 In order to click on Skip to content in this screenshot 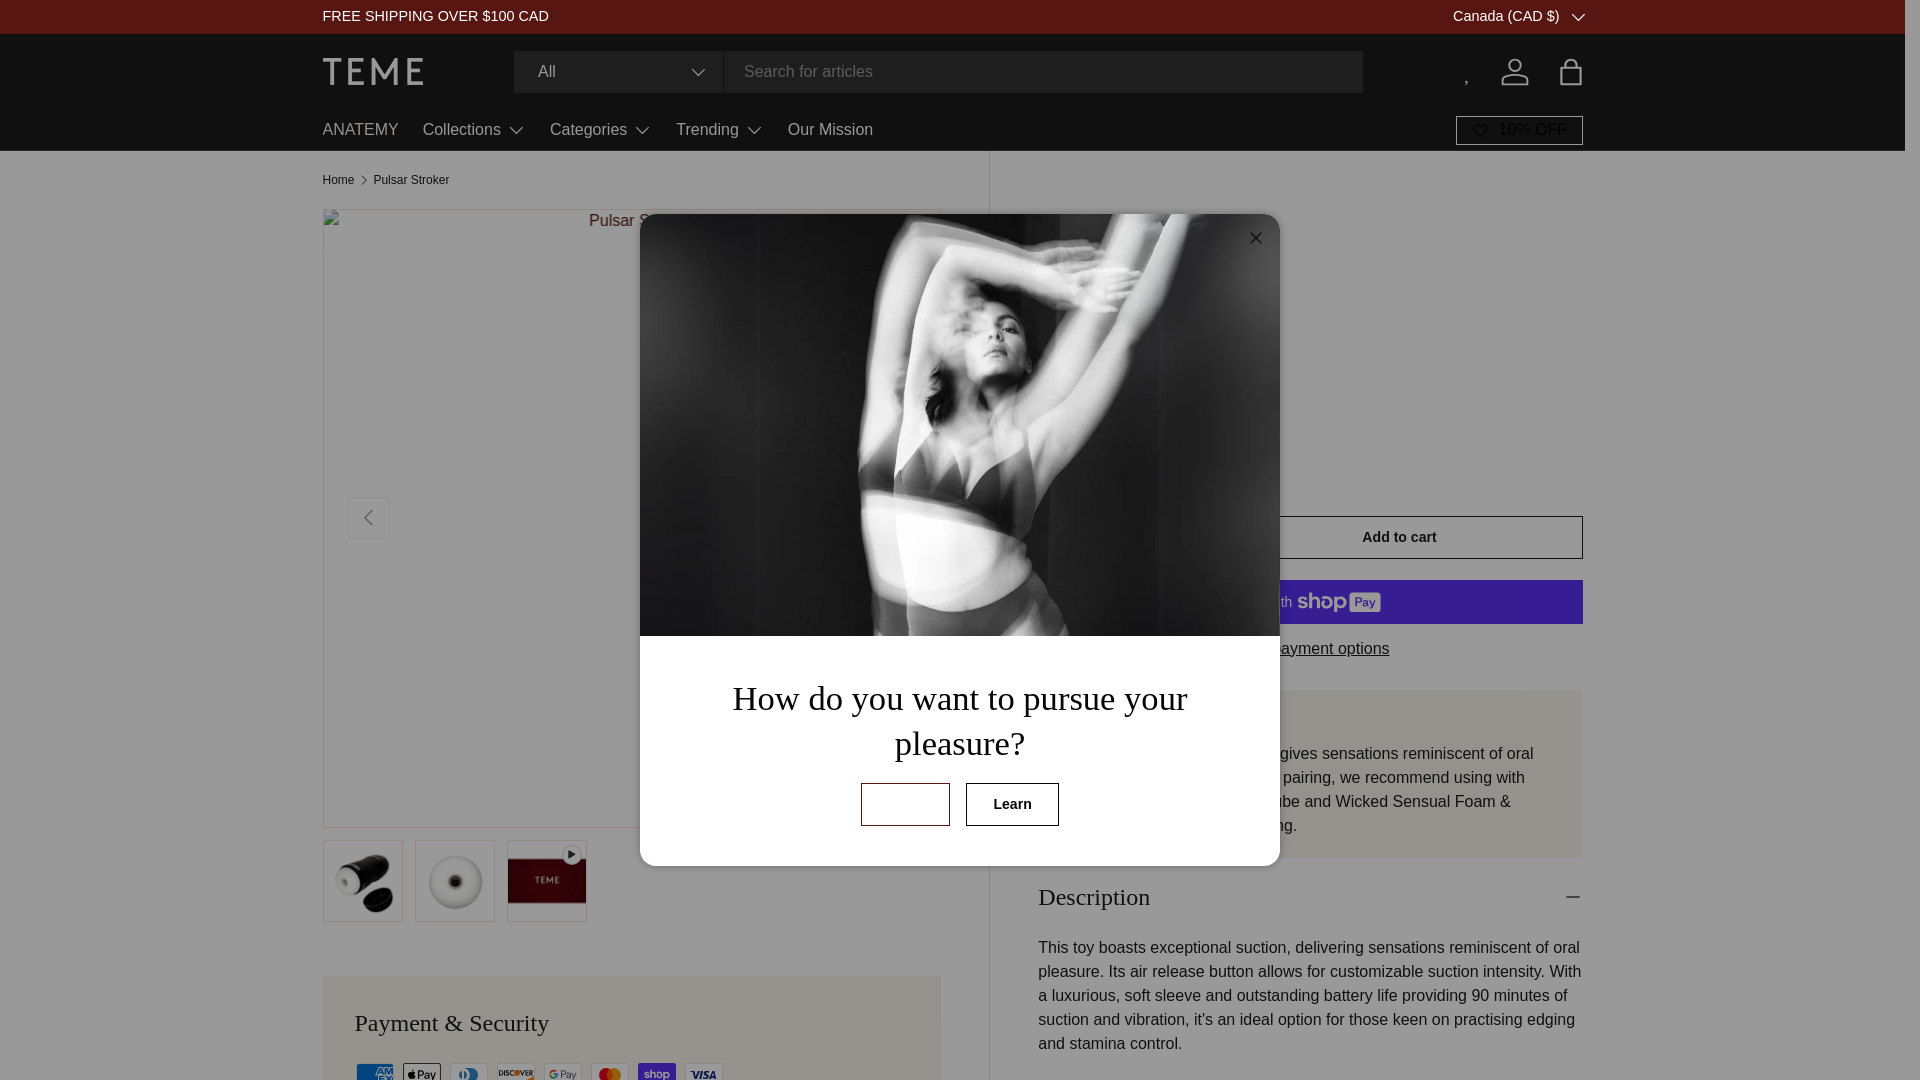, I will do `click(90, 28)`.